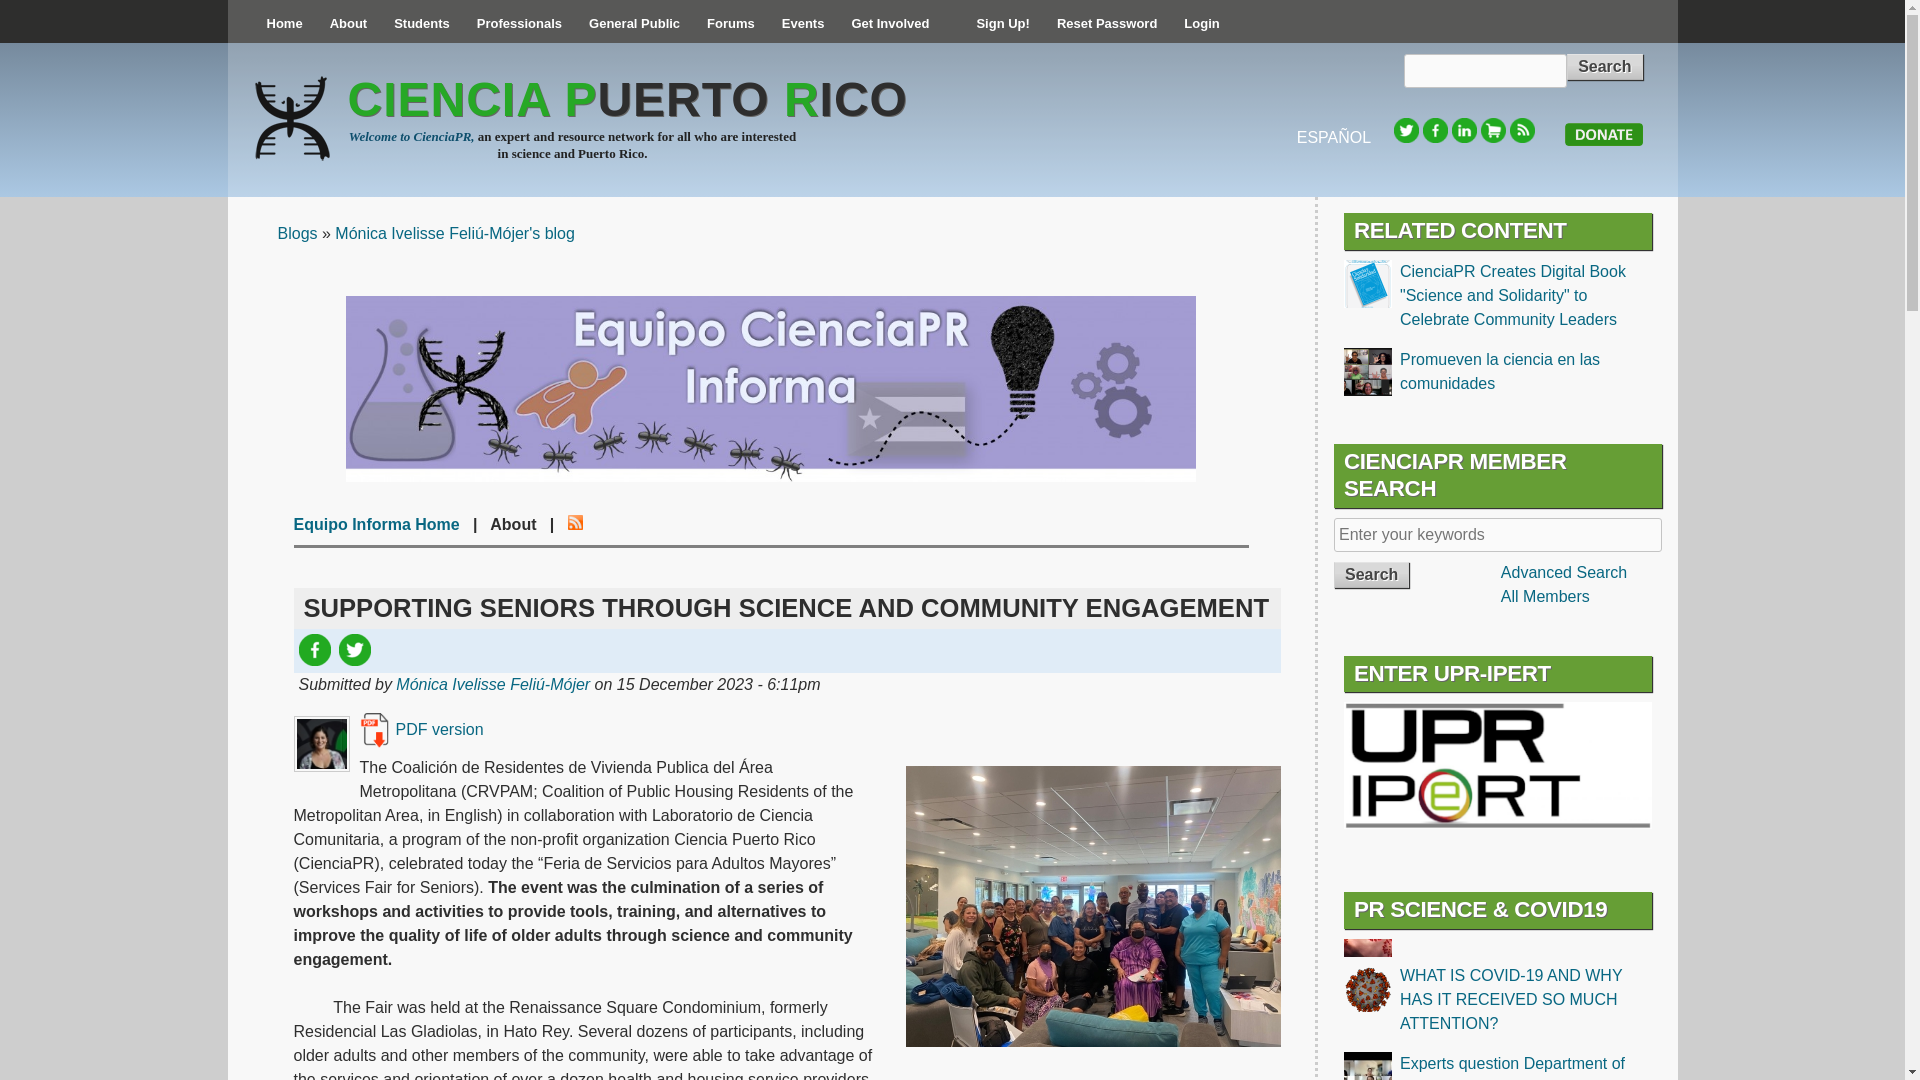  What do you see at coordinates (803, 24) in the screenshot?
I see `Events` at bounding box center [803, 24].